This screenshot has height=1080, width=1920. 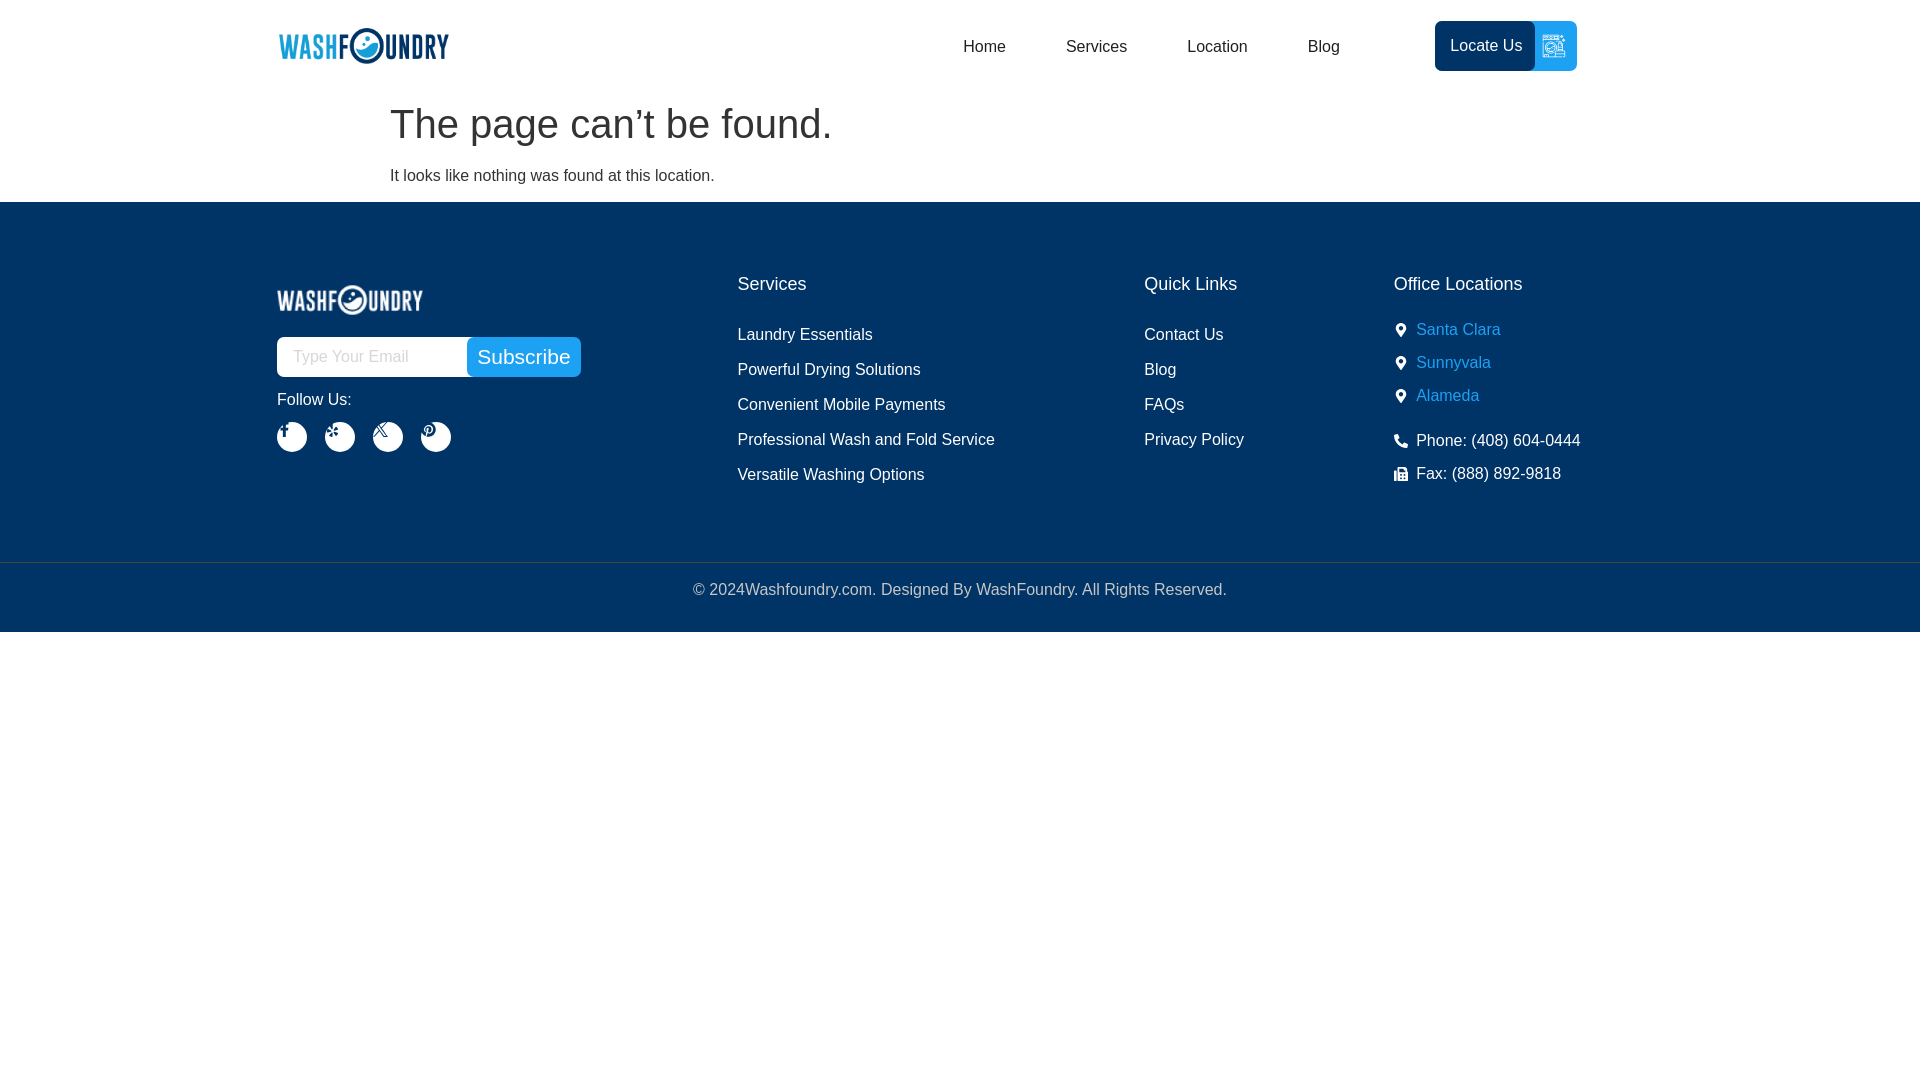 What do you see at coordinates (1518, 362) in the screenshot?
I see `Sunnyvala` at bounding box center [1518, 362].